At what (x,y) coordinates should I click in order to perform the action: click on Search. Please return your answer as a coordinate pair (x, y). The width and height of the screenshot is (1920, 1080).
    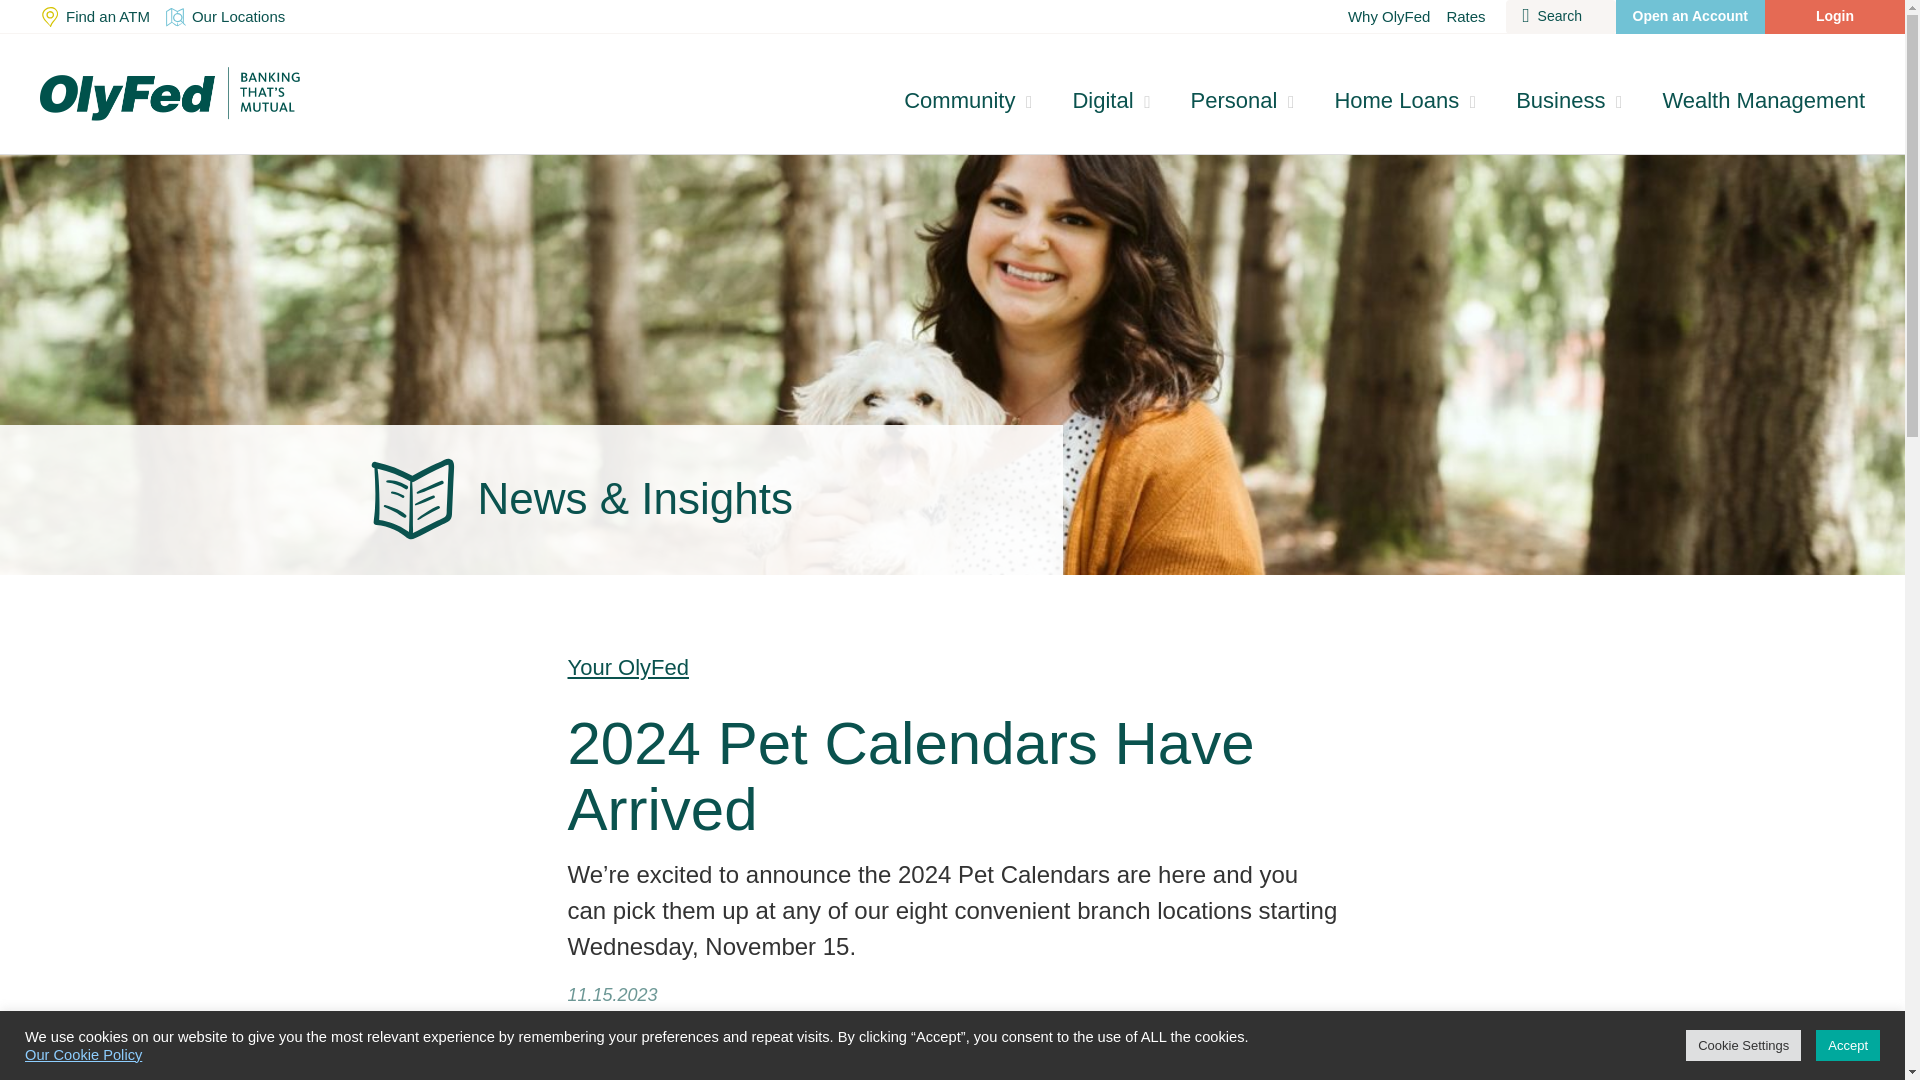
    Looking at the image, I should click on (1560, 16).